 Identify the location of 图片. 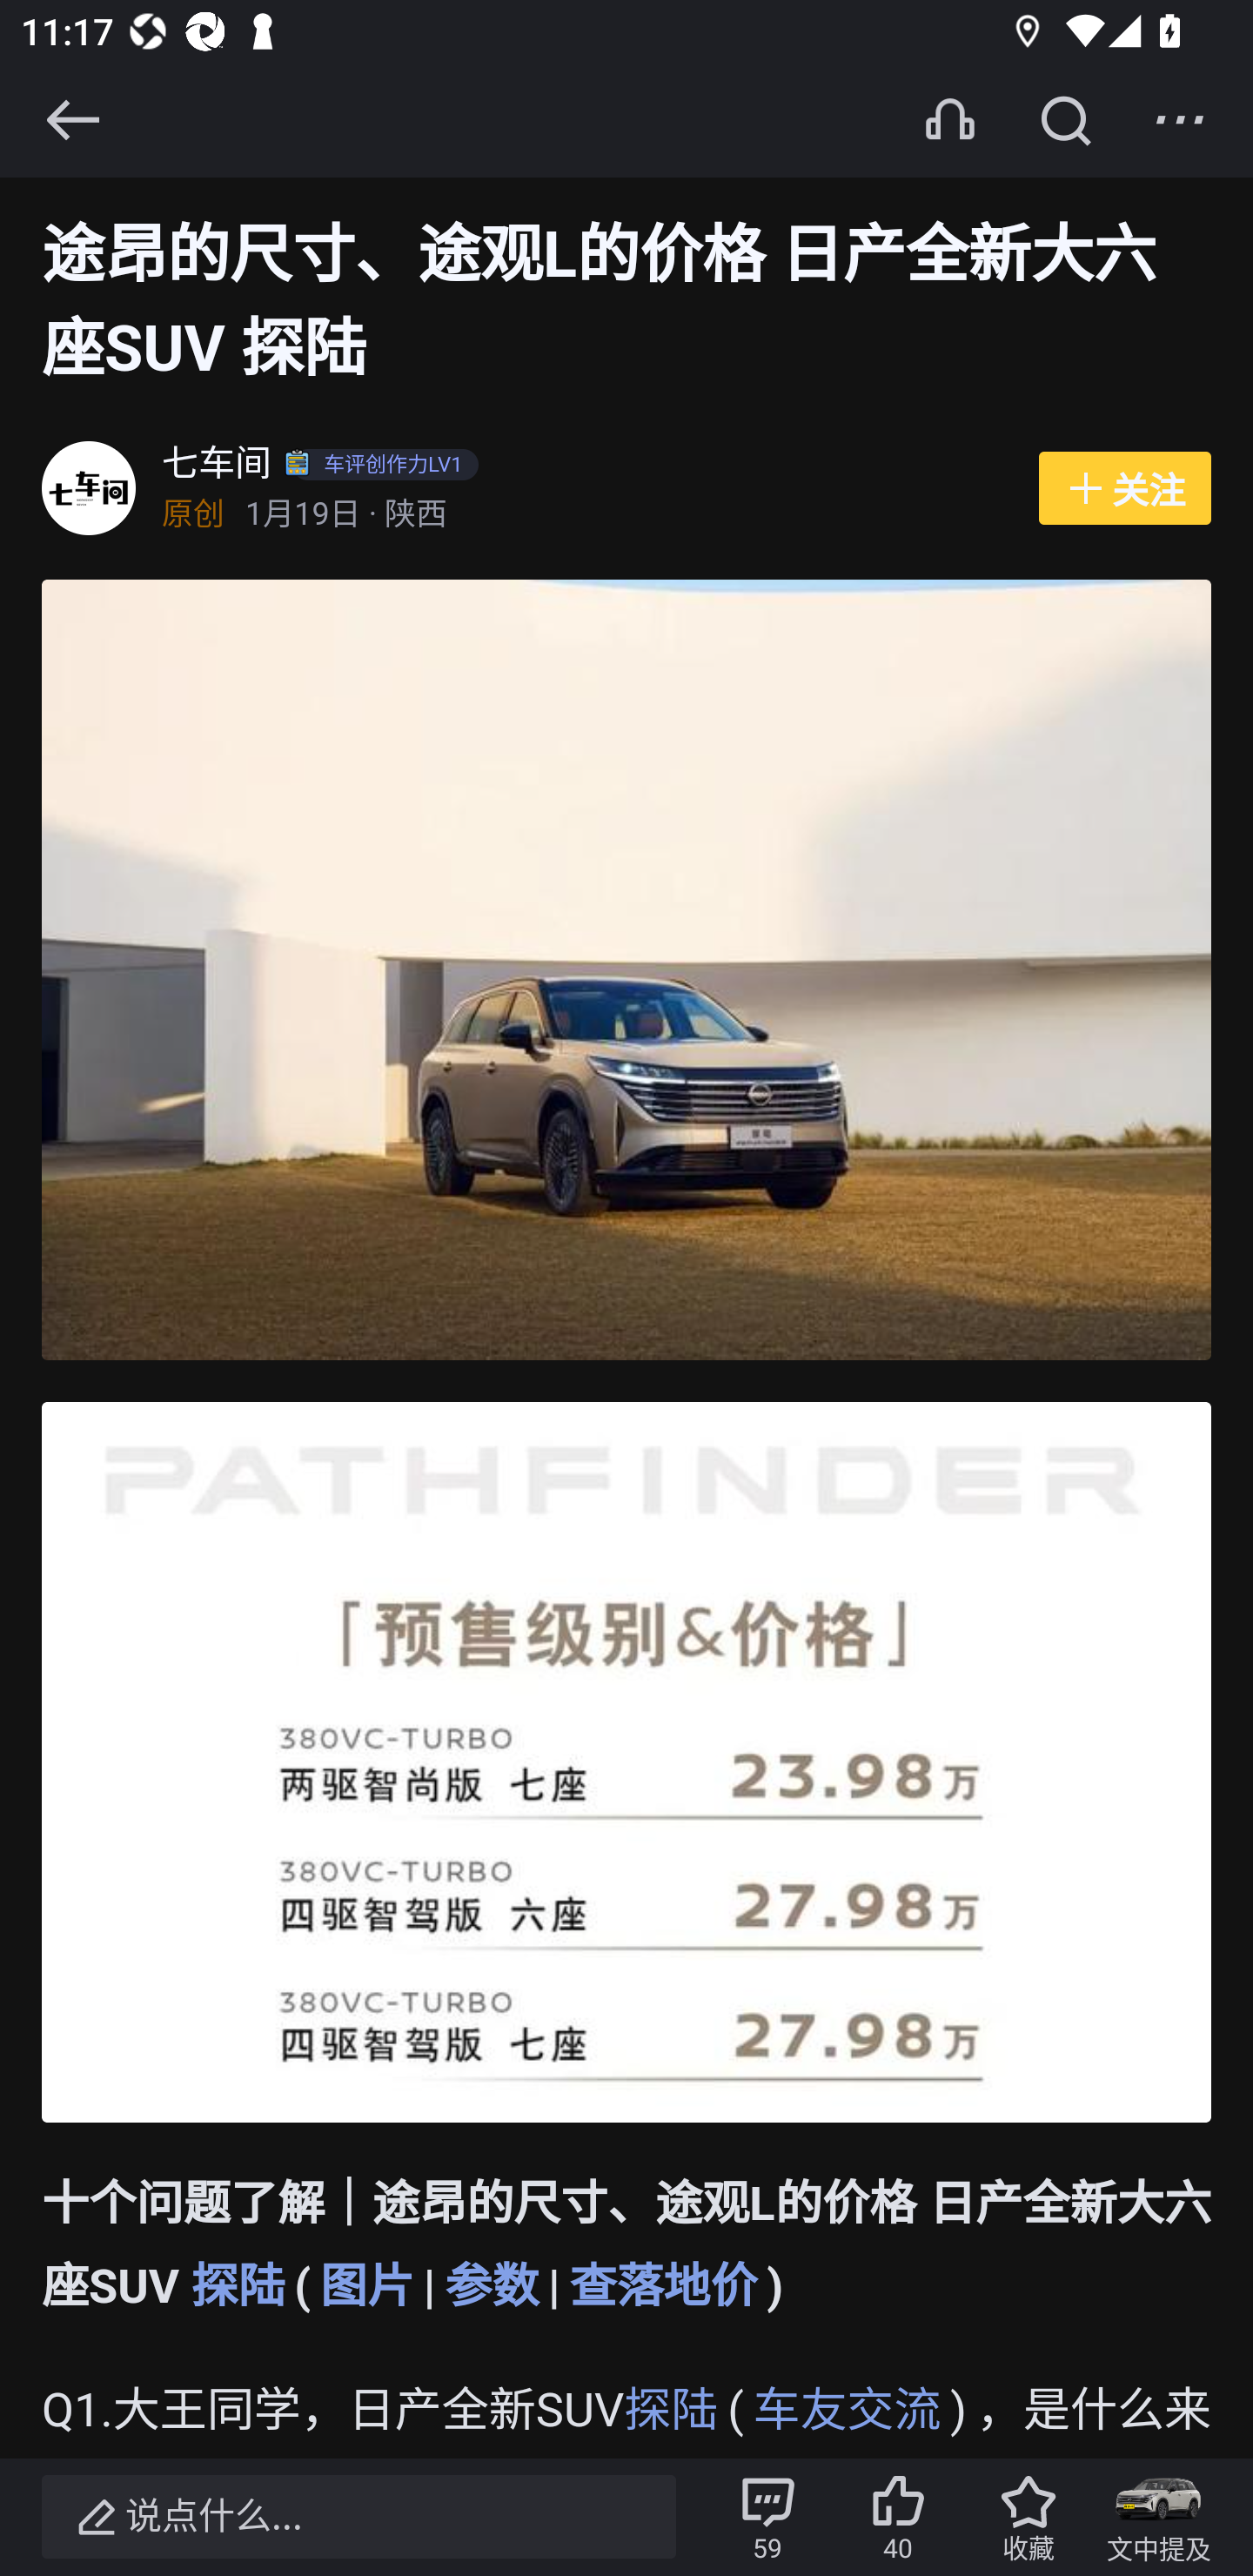
(365, 2287).